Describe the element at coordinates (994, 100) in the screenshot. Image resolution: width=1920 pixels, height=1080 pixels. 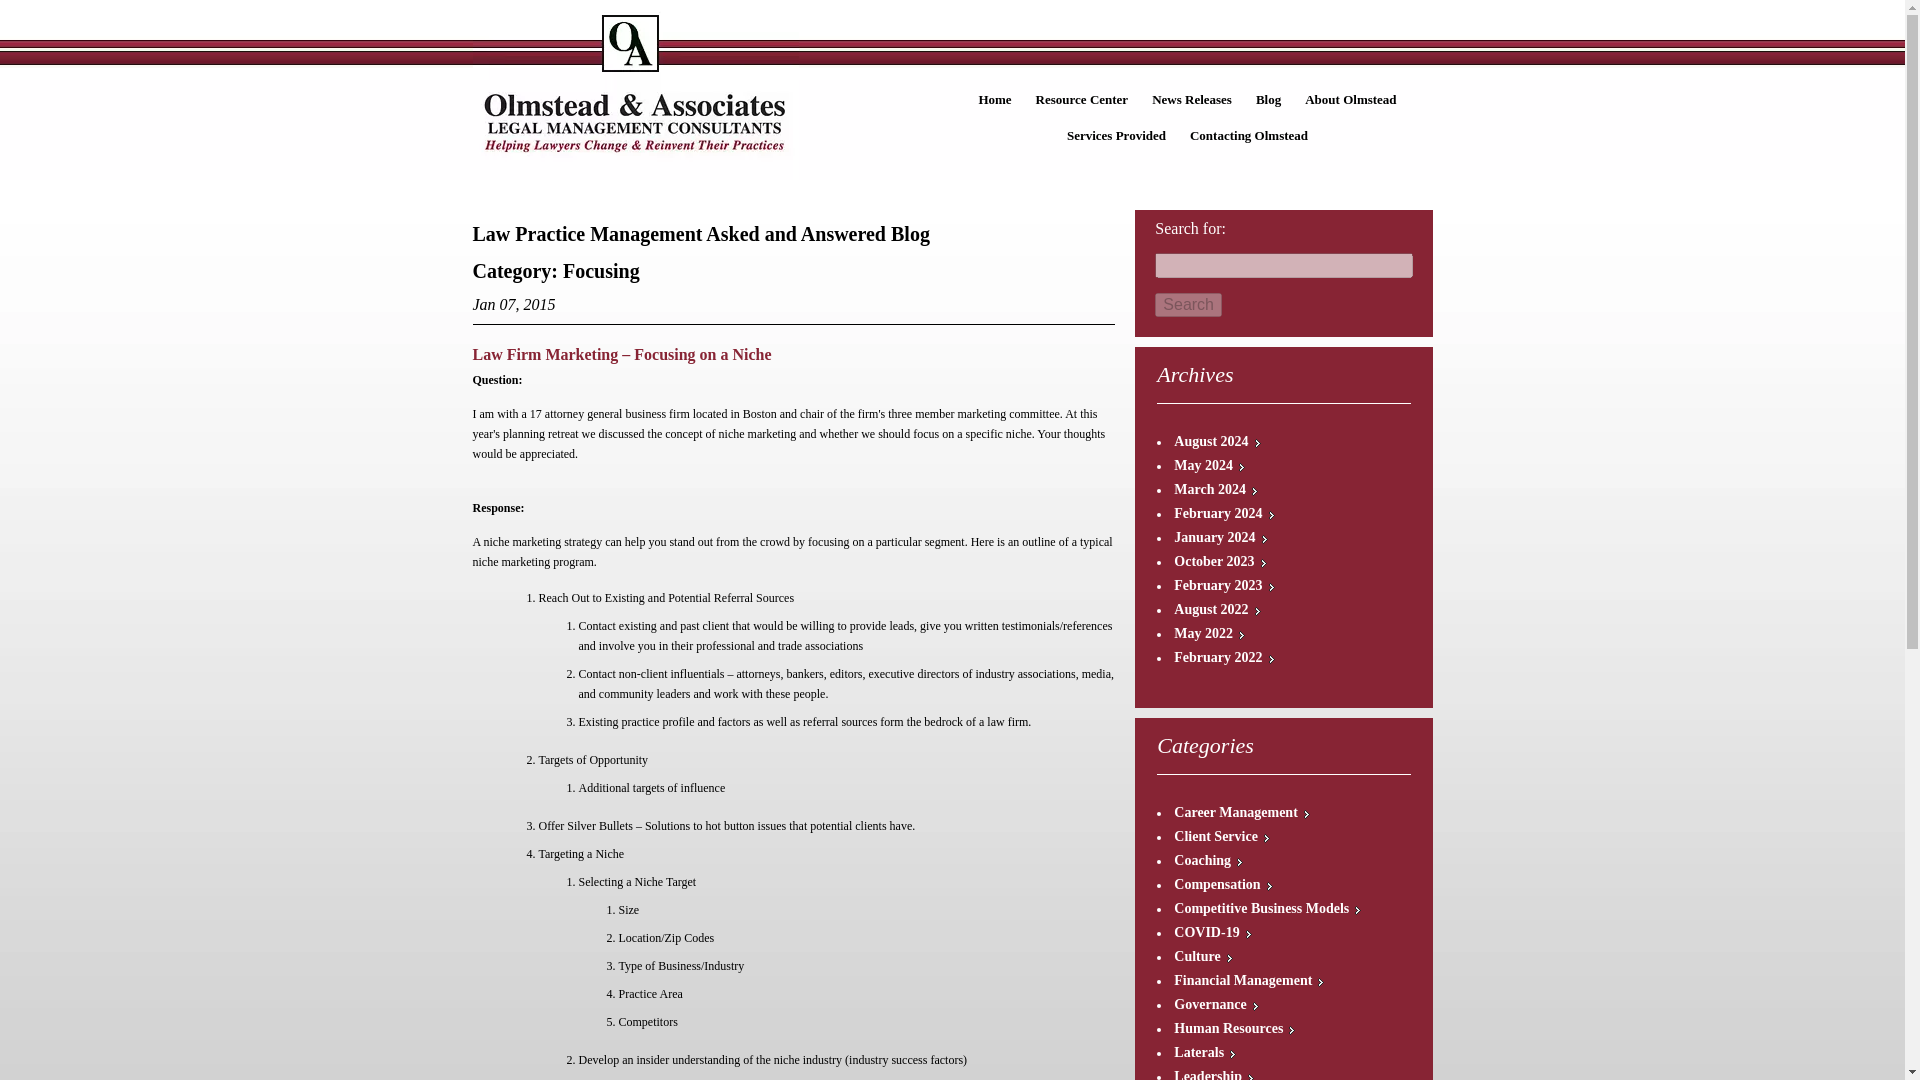
I see `Home` at that location.